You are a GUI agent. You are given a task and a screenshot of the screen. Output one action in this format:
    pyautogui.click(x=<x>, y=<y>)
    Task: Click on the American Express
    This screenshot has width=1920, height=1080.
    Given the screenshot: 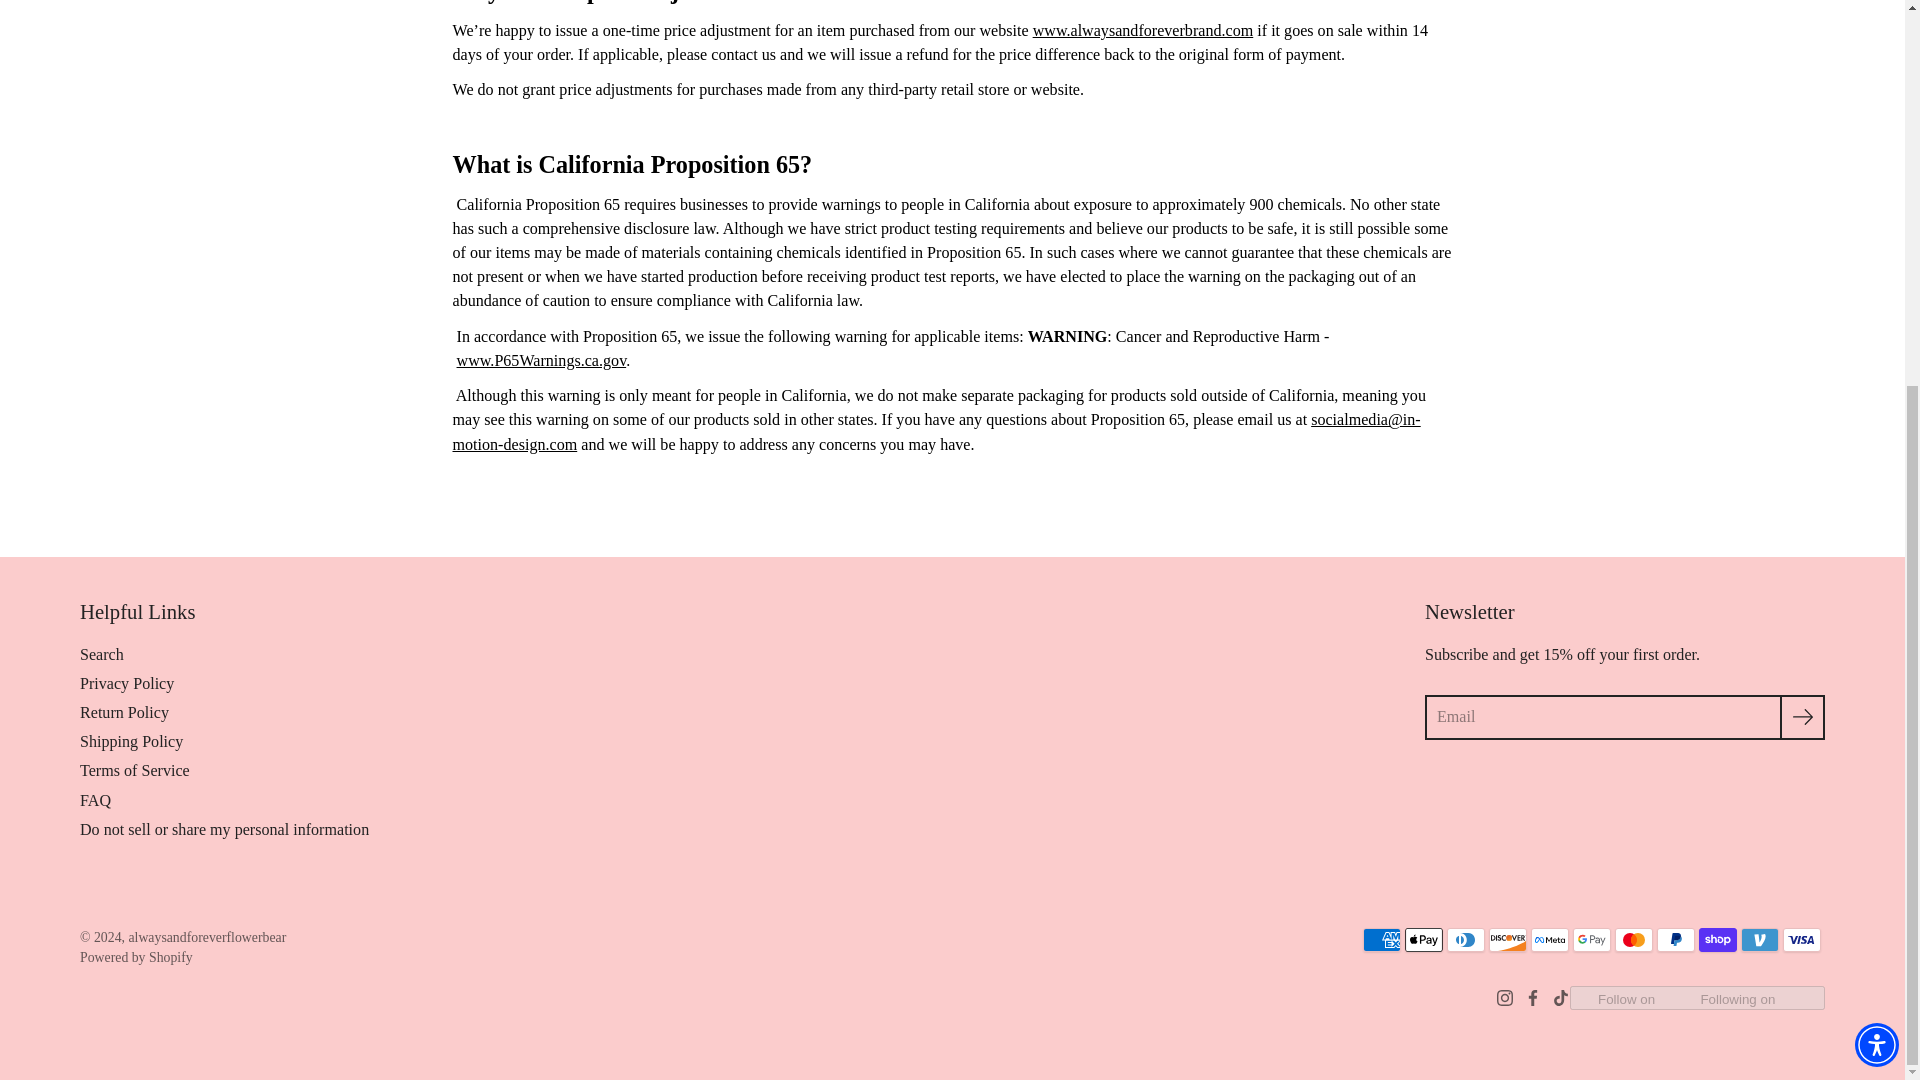 What is the action you would take?
    pyautogui.click(x=1382, y=939)
    